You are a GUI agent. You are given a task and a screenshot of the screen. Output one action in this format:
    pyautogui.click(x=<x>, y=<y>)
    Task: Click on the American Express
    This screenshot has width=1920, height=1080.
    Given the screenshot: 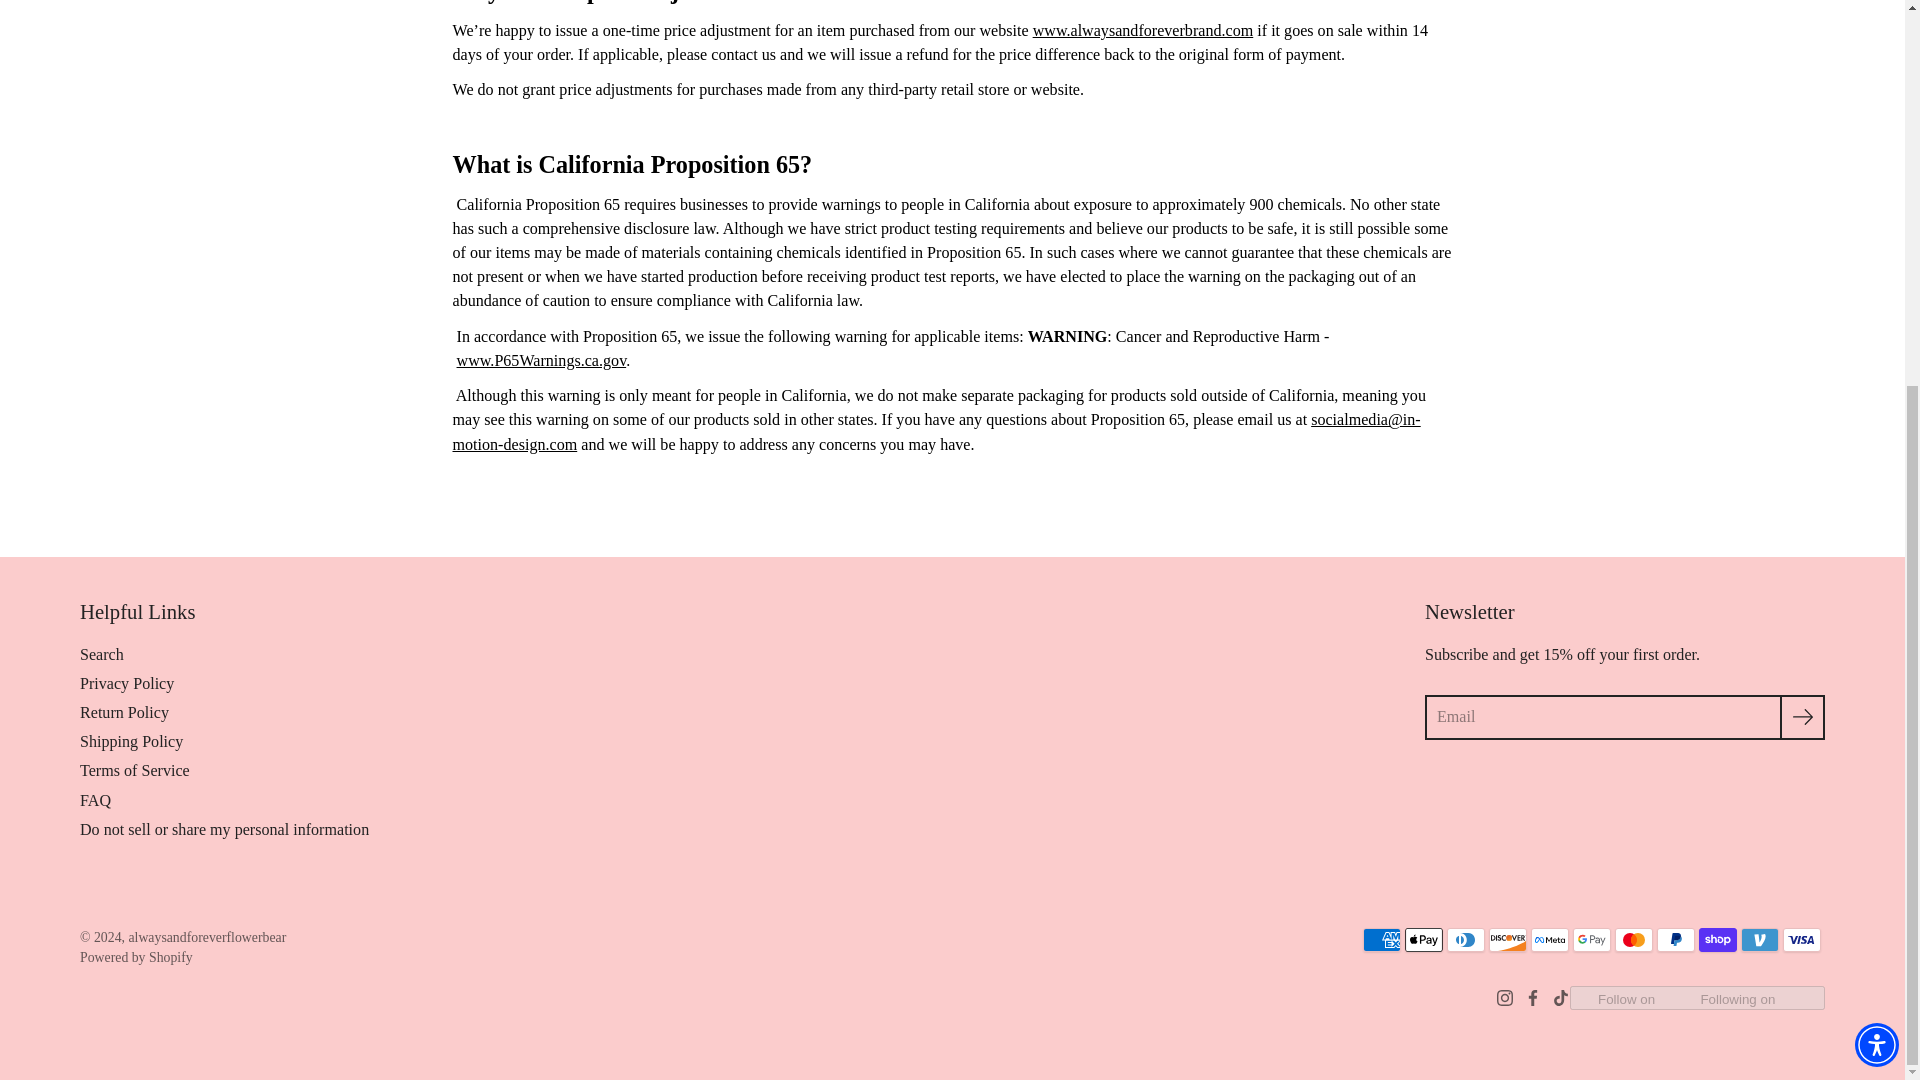 What is the action you would take?
    pyautogui.click(x=1382, y=939)
    